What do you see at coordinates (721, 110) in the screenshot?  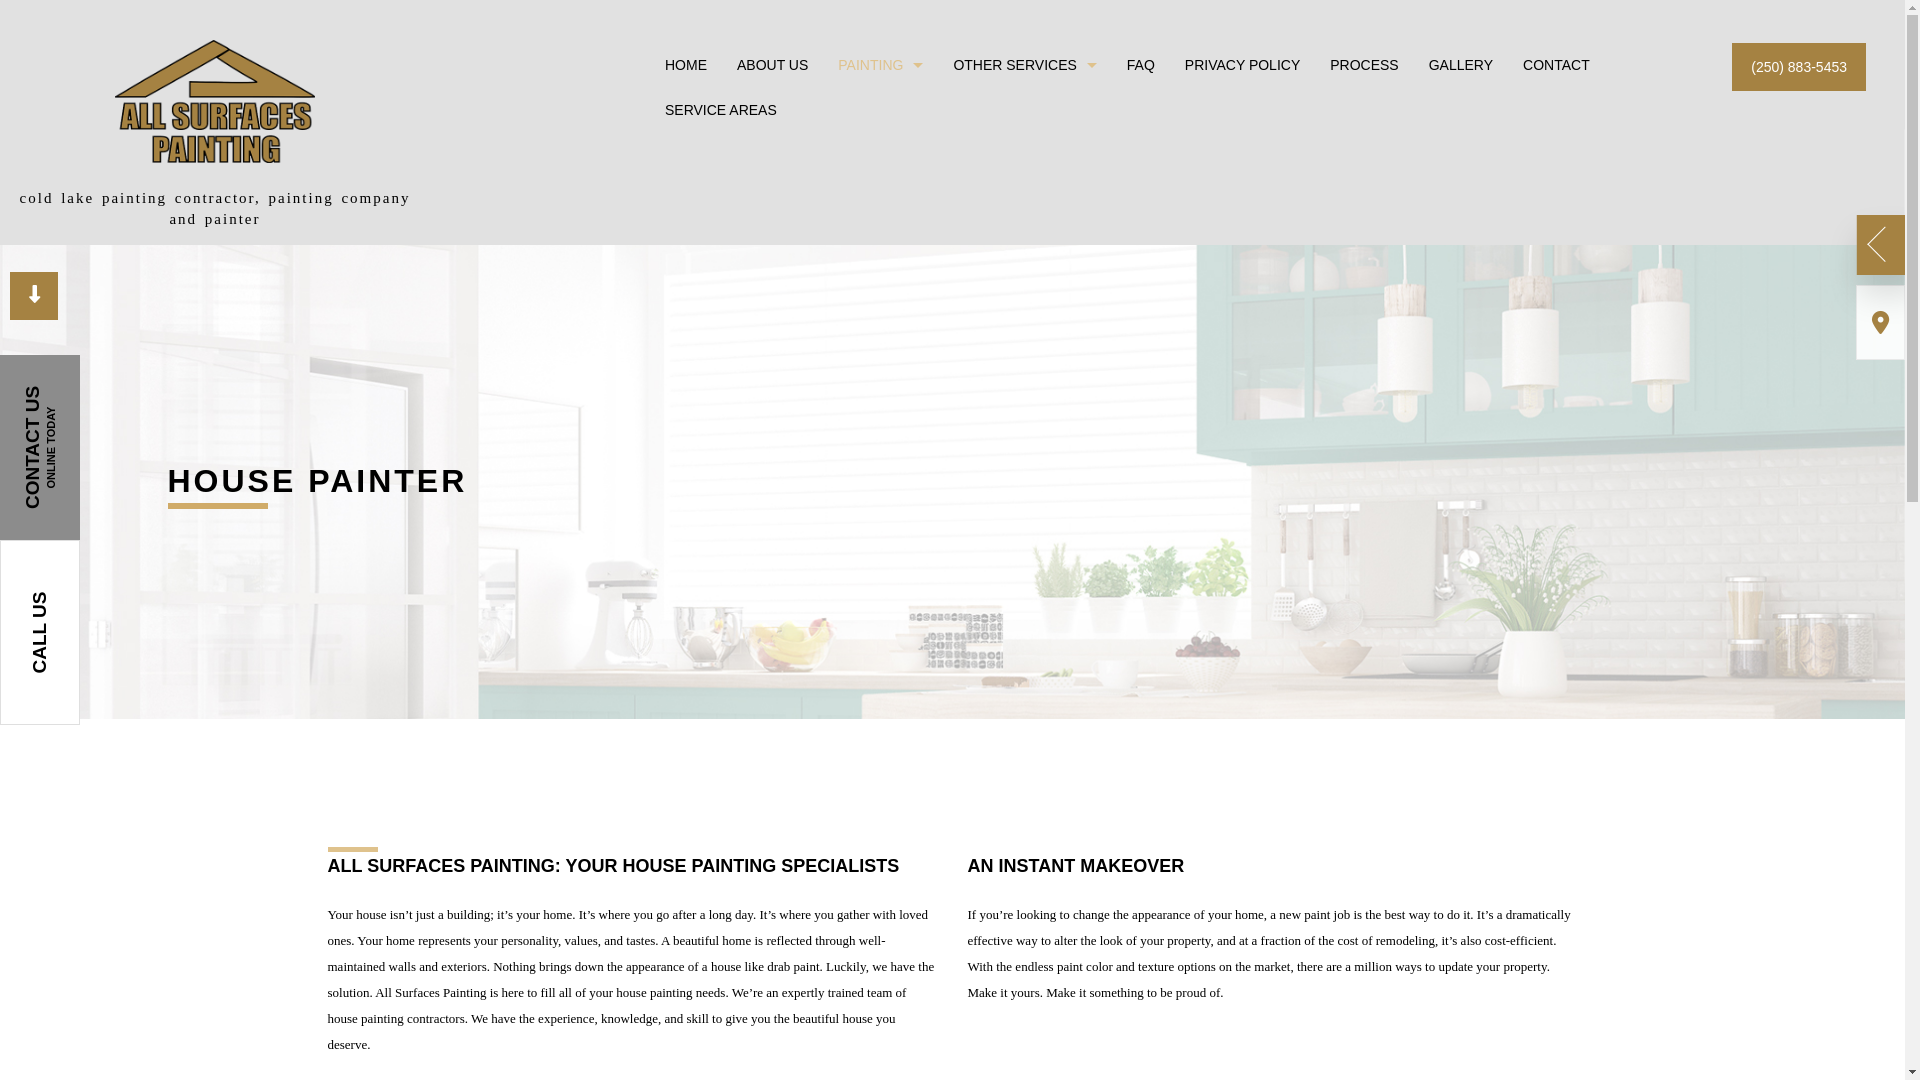 I see `SERVICE AREAS` at bounding box center [721, 110].